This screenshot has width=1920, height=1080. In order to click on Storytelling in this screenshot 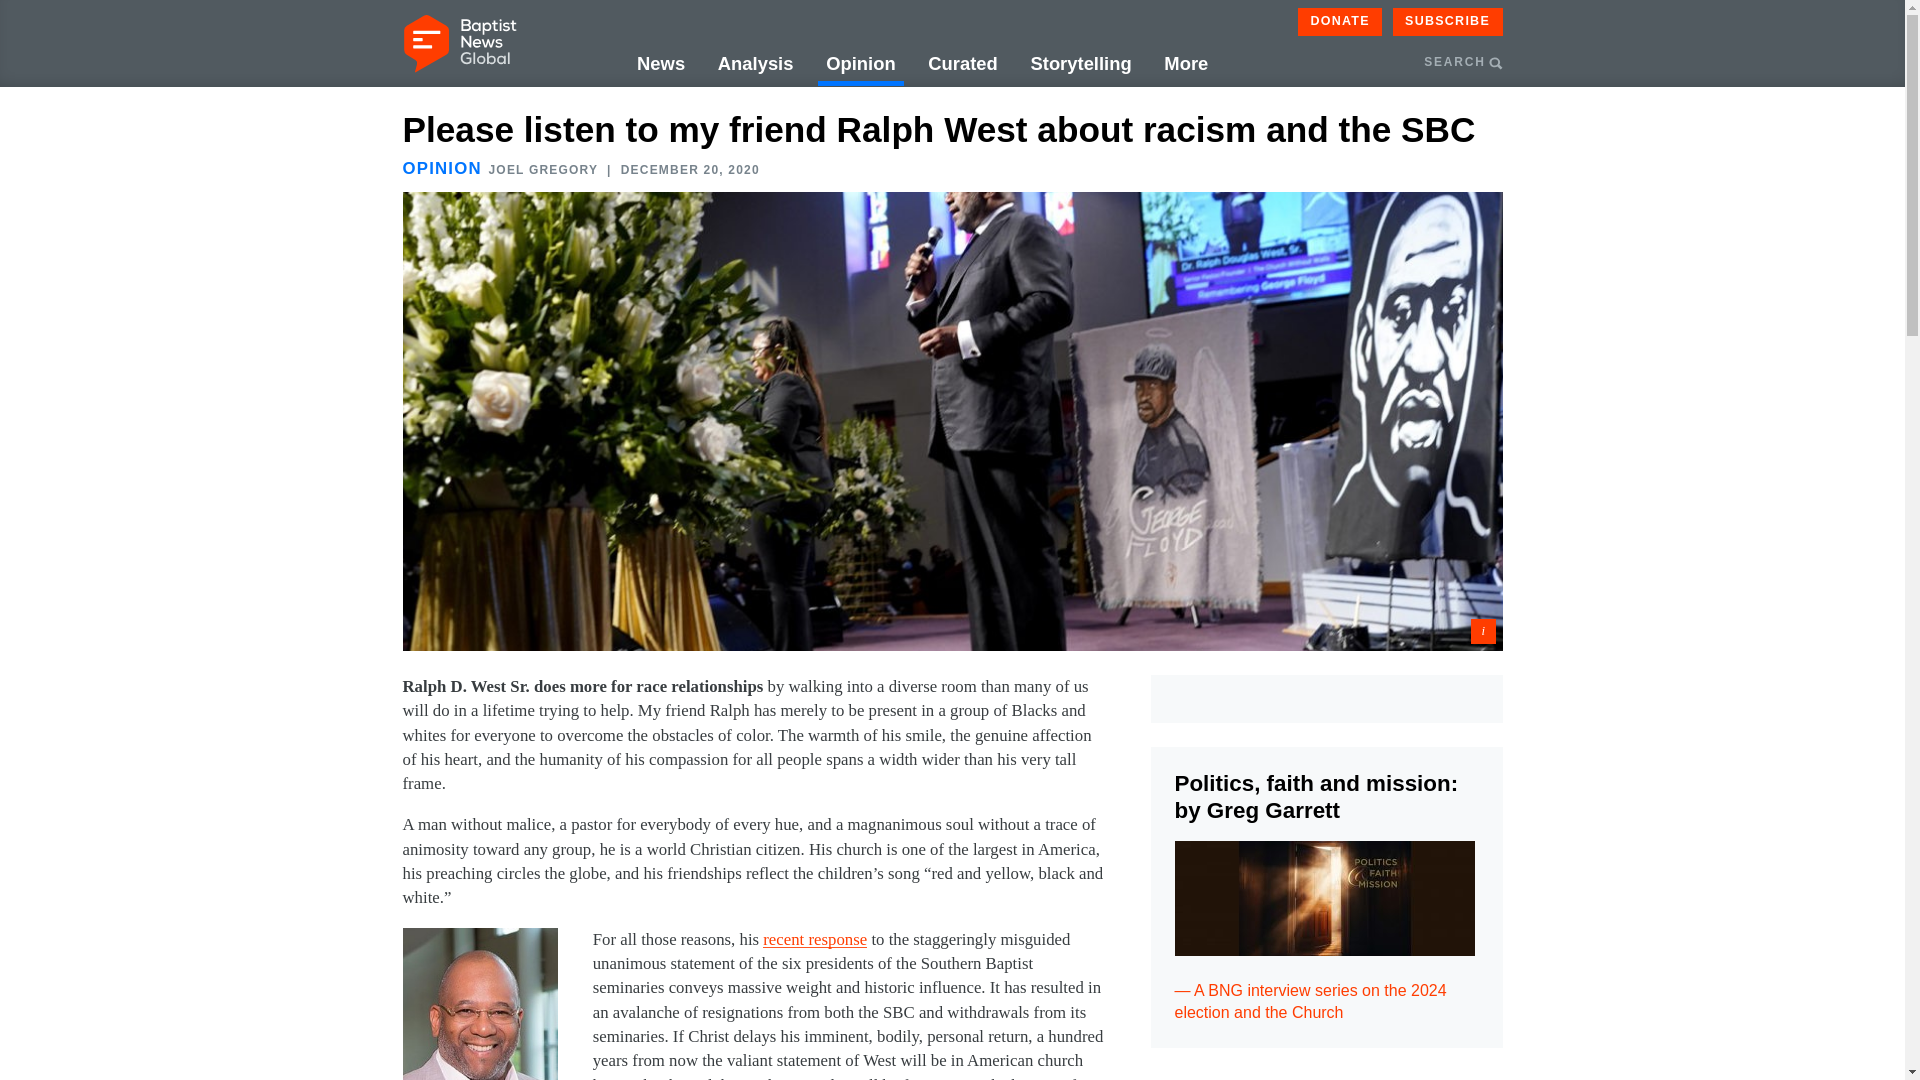, I will do `click(1080, 65)`.